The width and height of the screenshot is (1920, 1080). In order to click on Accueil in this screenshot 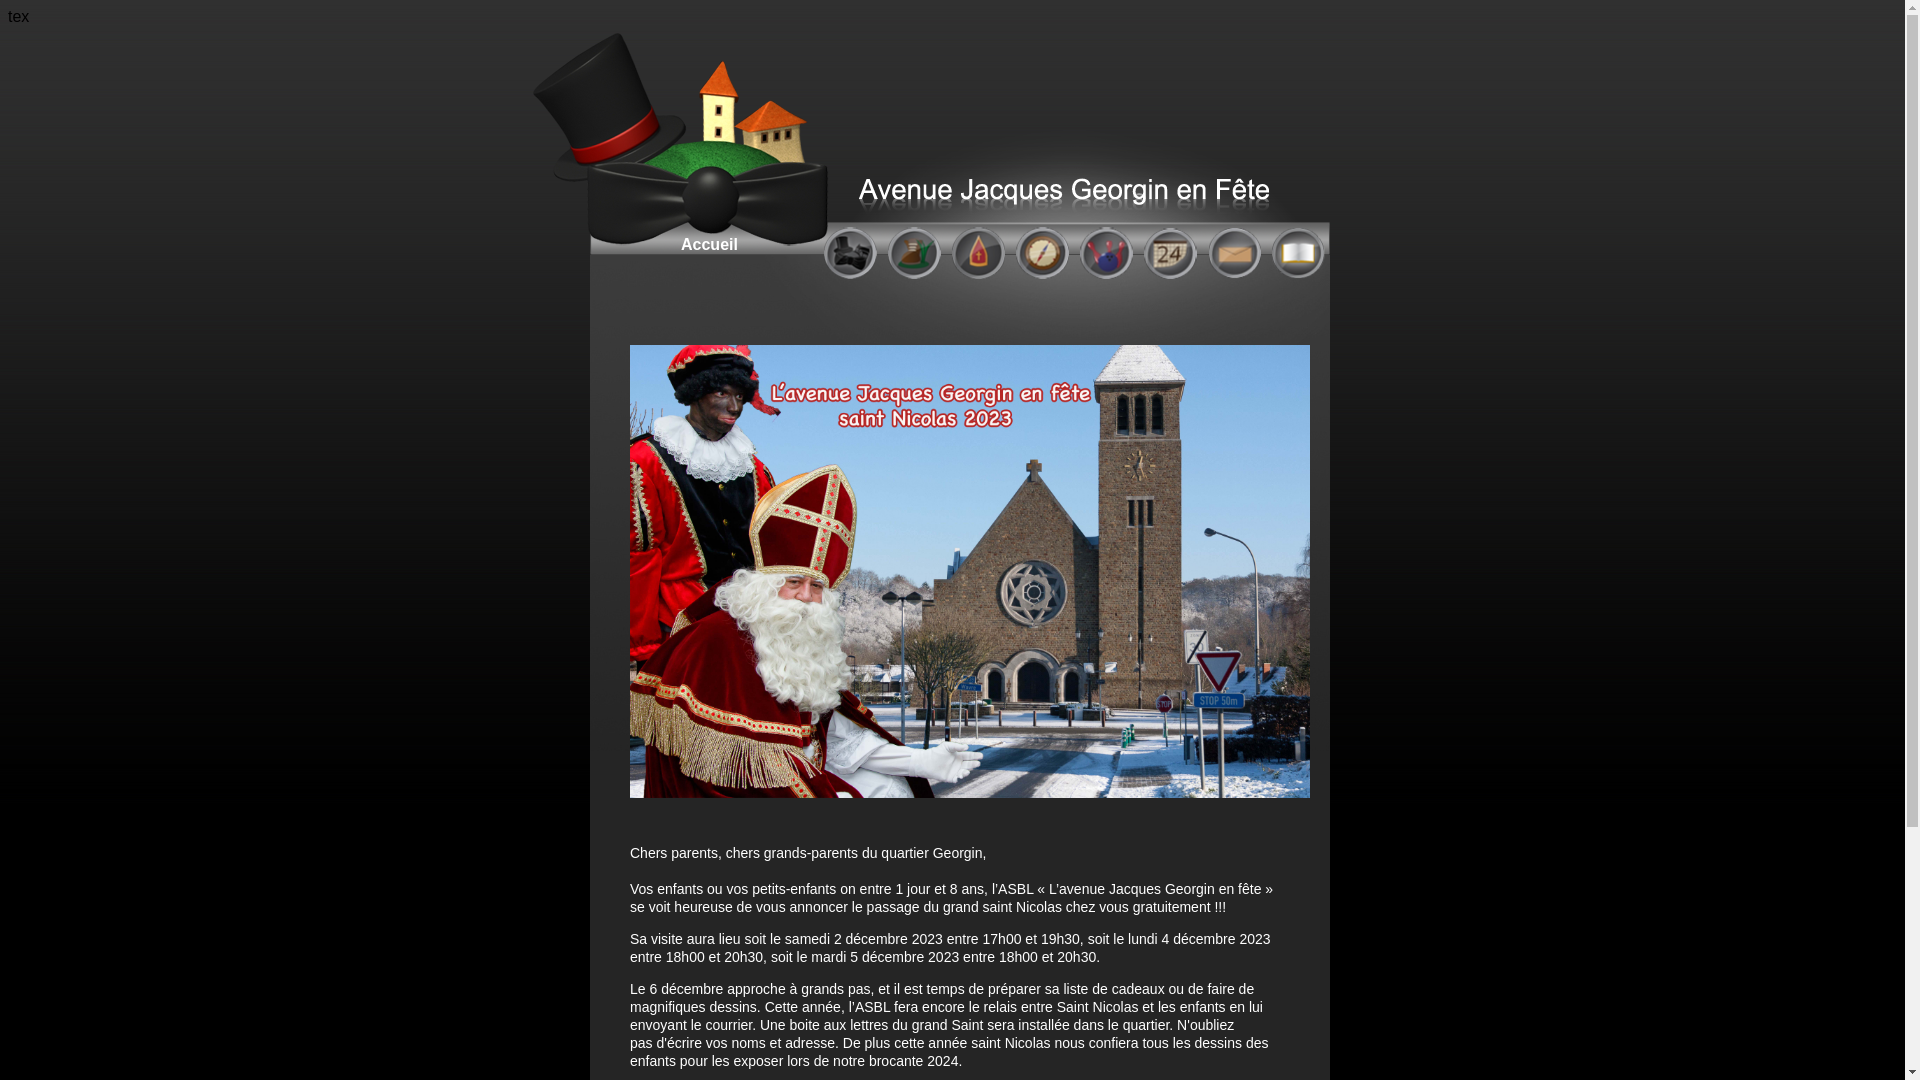, I will do `click(620, 140)`.